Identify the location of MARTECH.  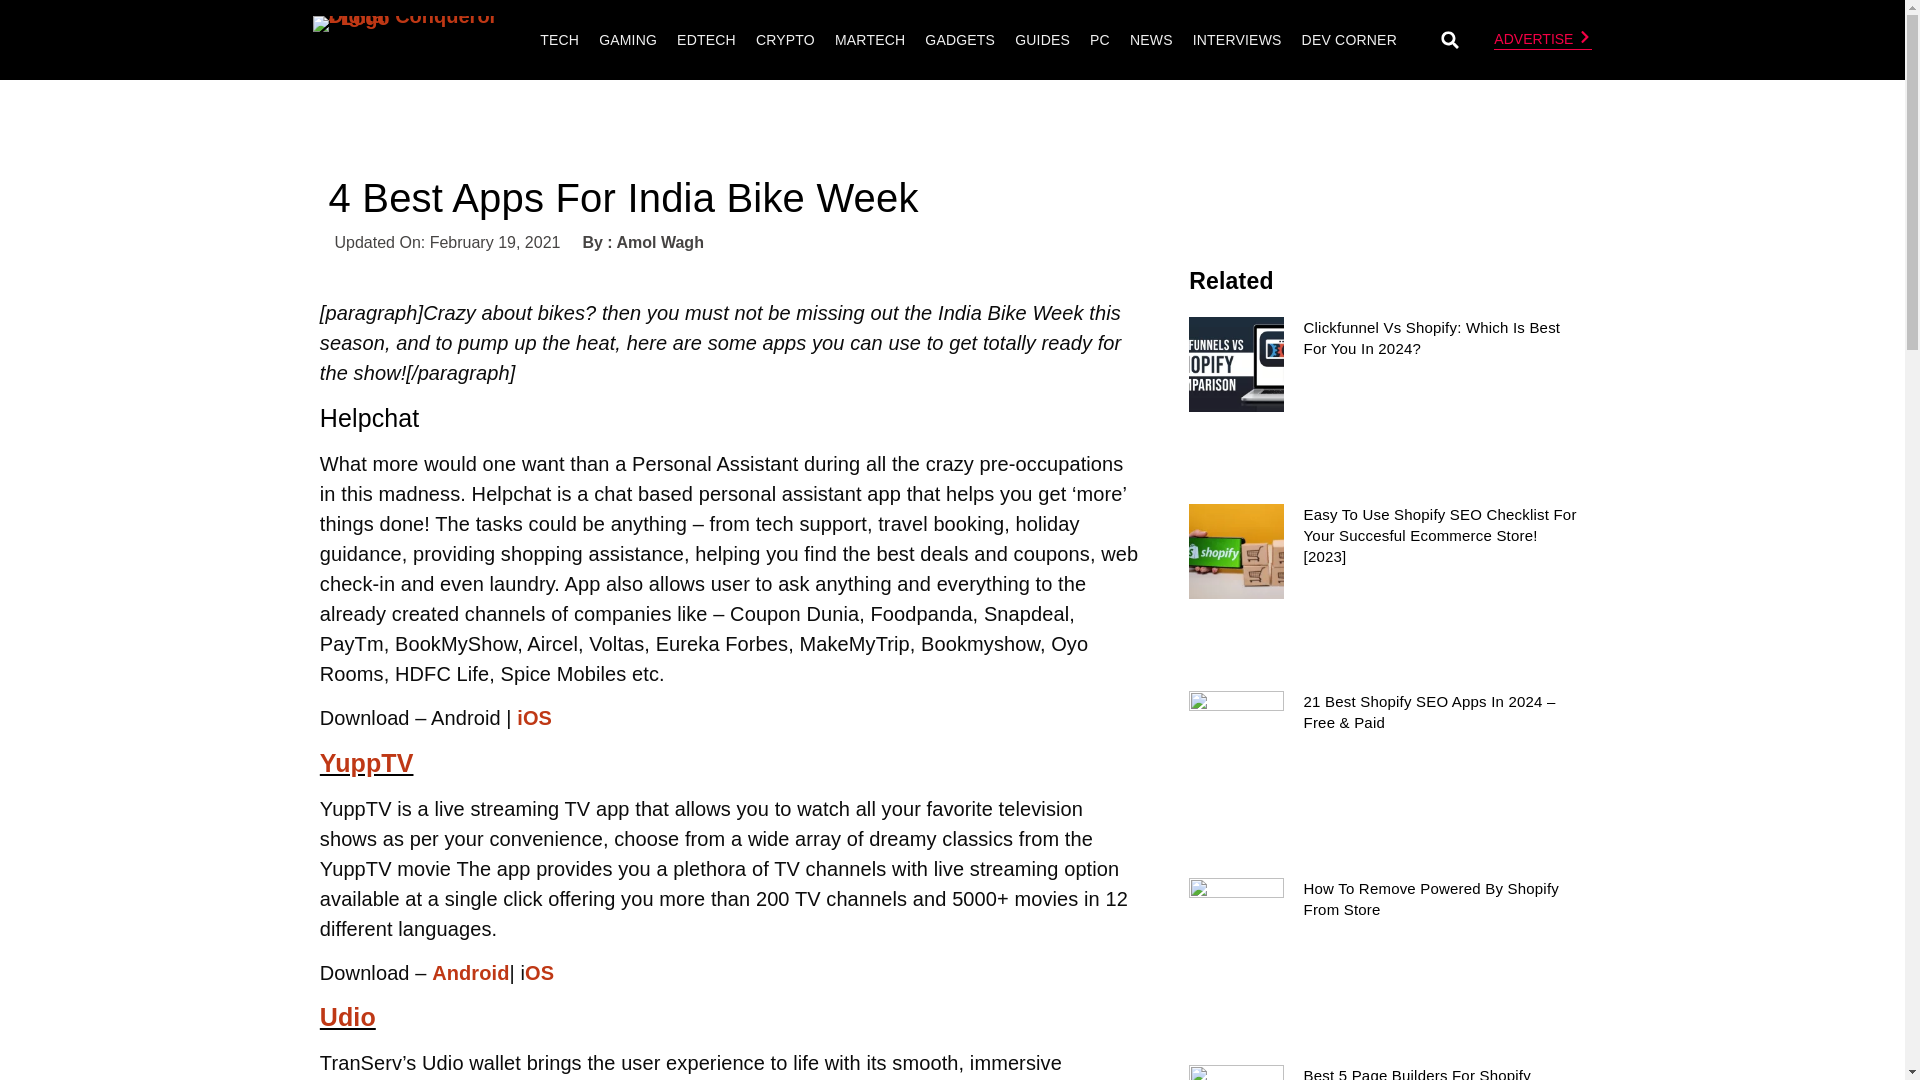
(869, 40).